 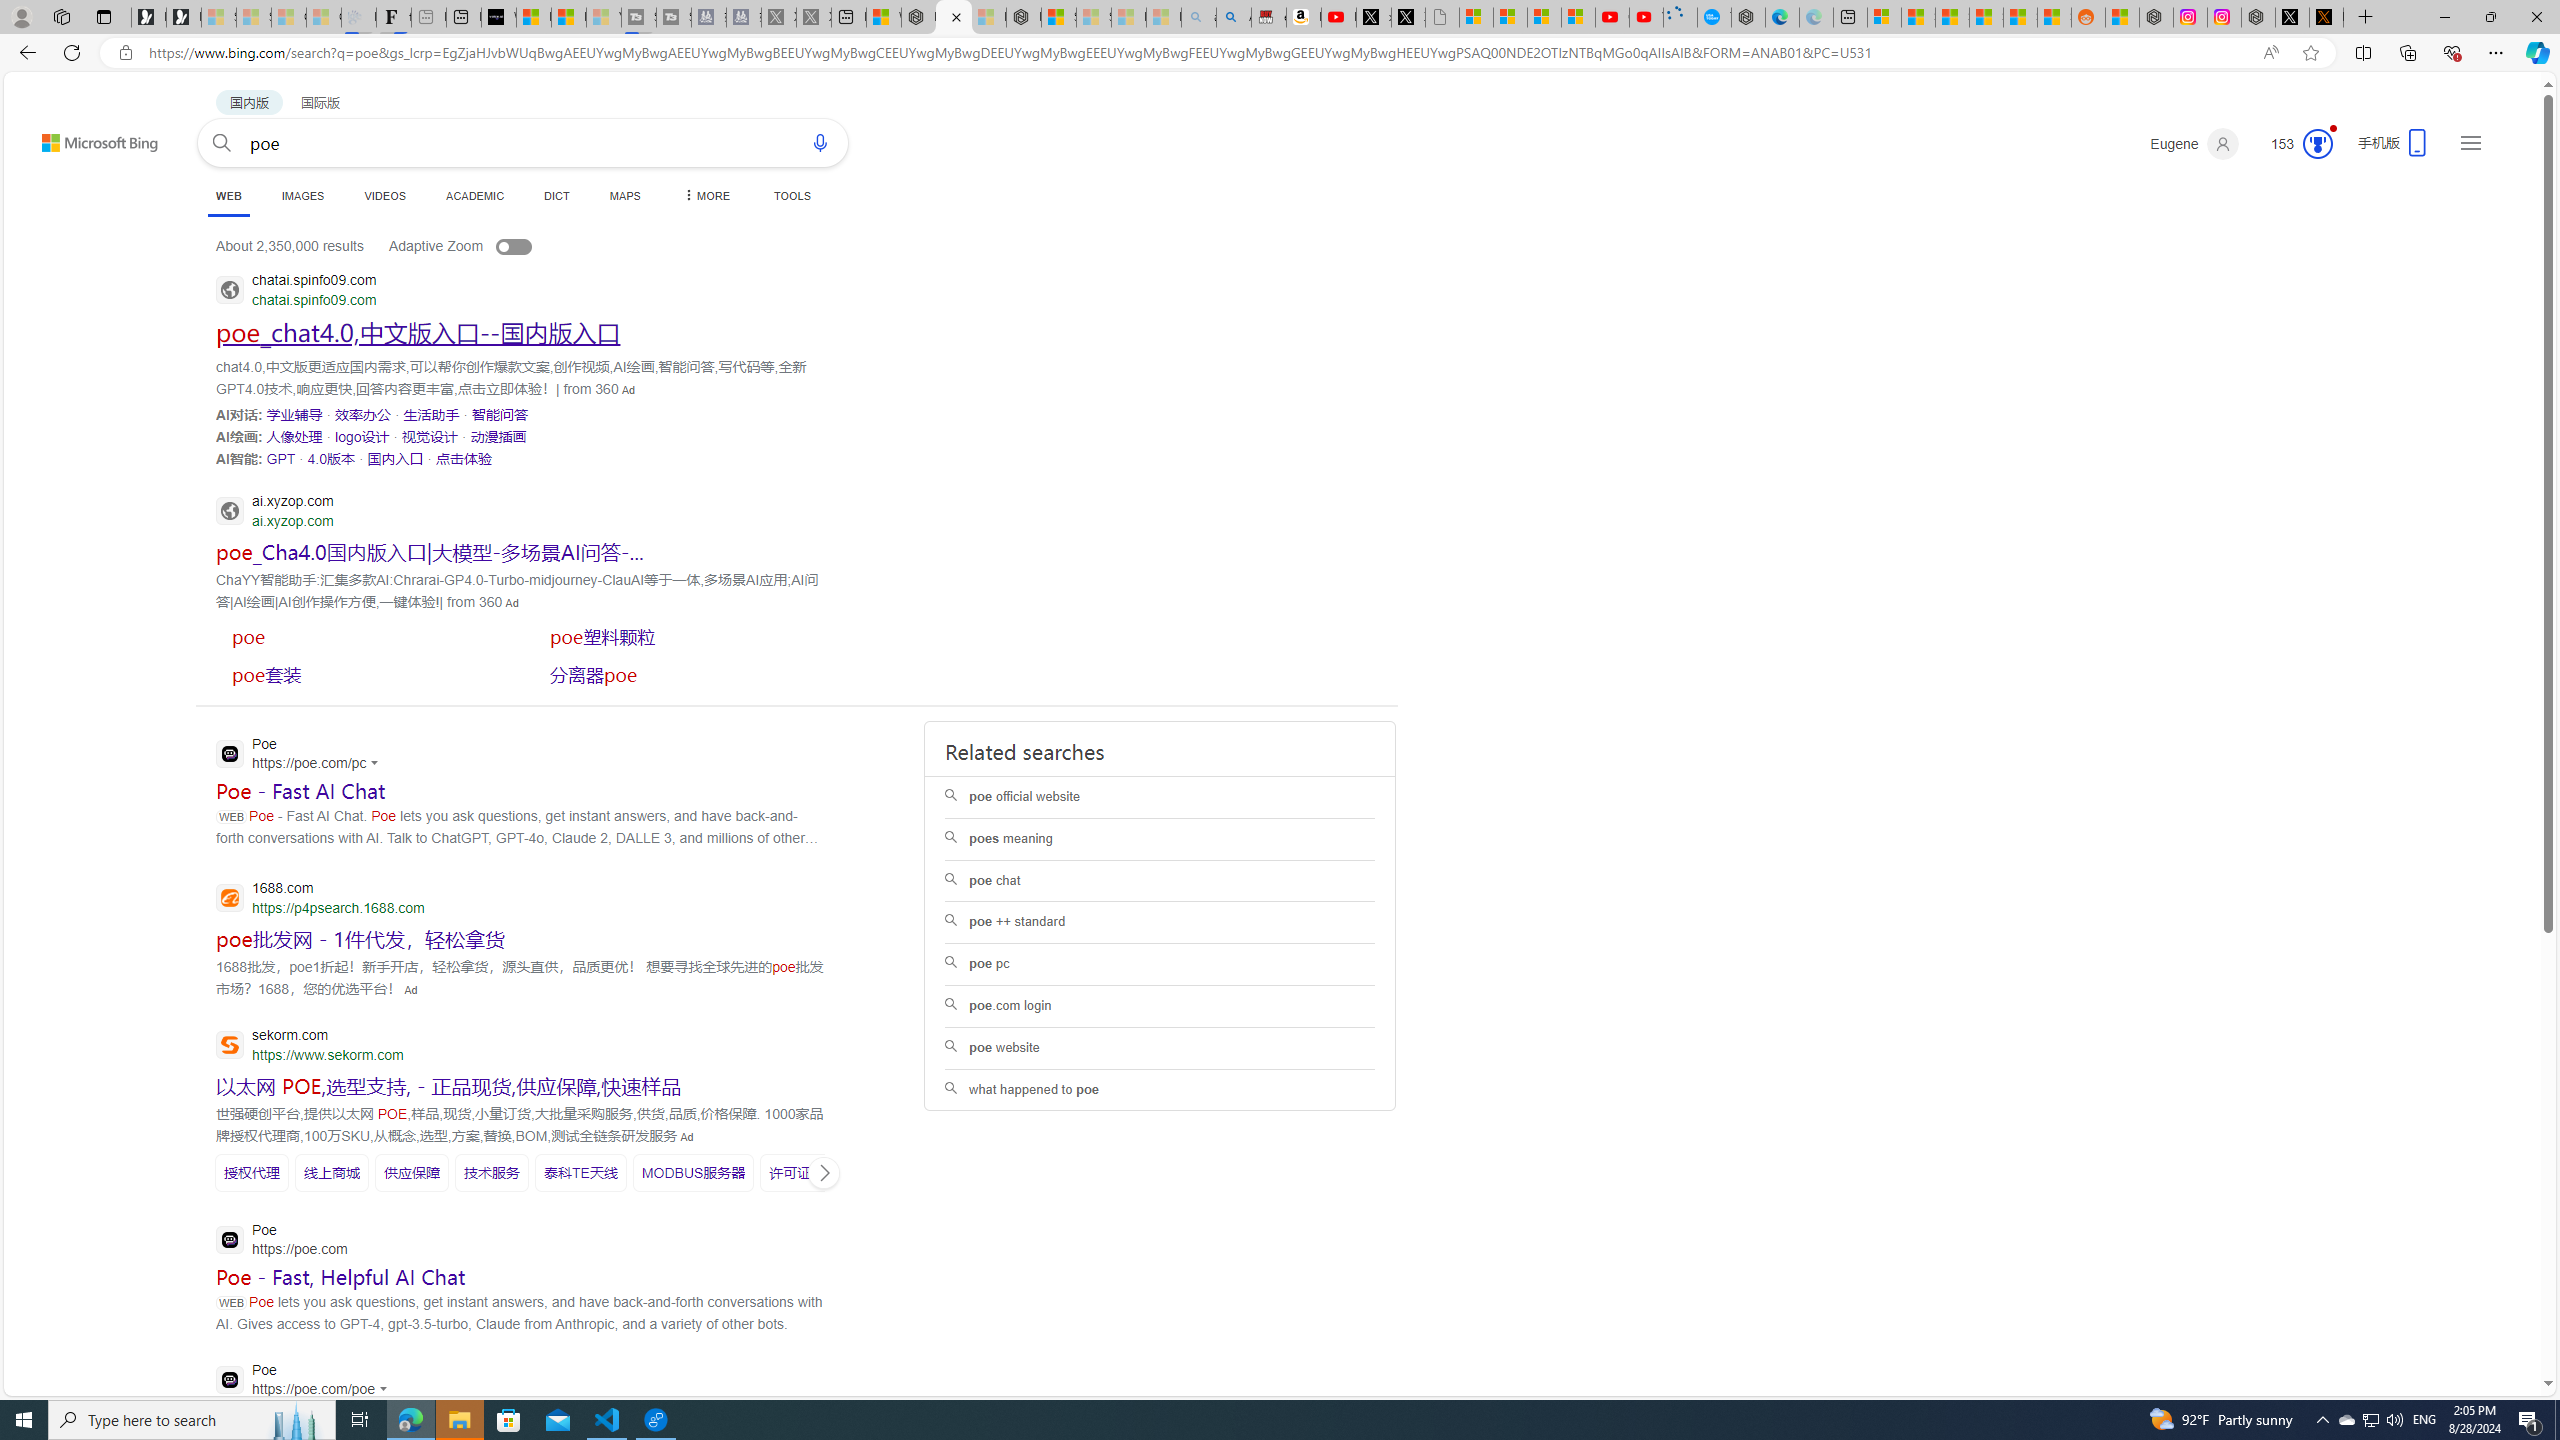 I want to click on Back, so click(x=24, y=52).